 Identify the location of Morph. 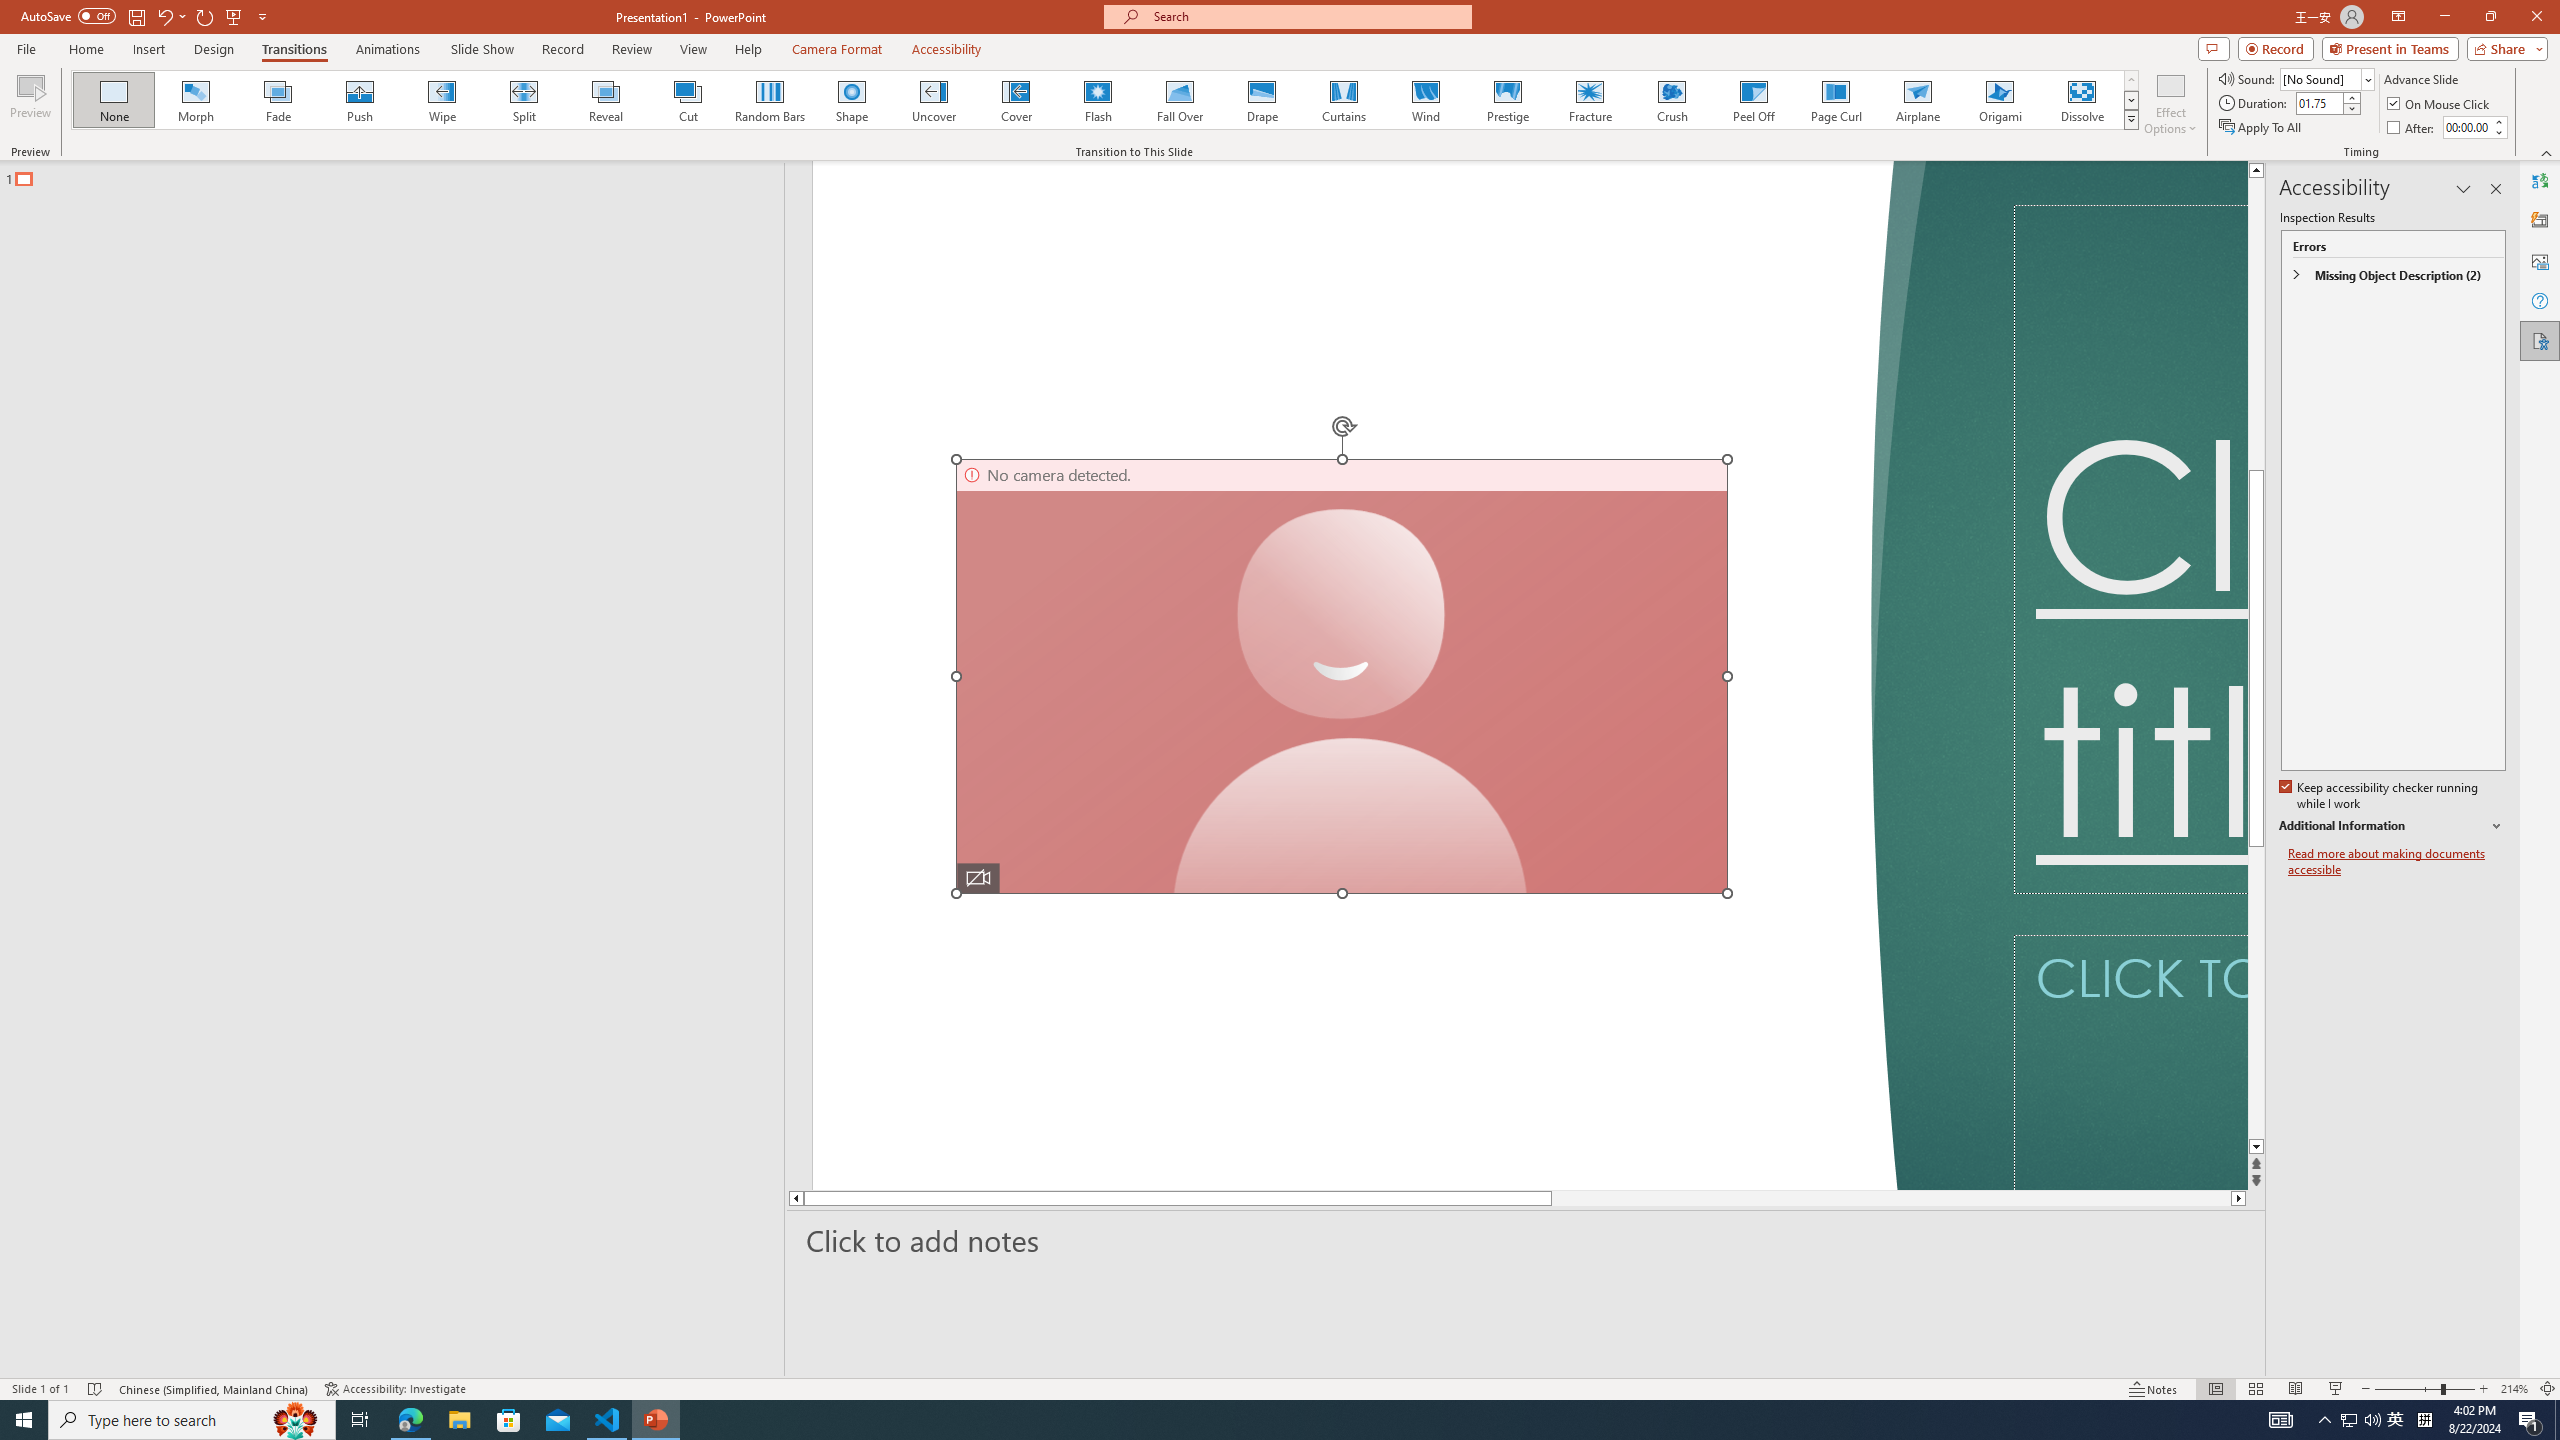
(197, 100).